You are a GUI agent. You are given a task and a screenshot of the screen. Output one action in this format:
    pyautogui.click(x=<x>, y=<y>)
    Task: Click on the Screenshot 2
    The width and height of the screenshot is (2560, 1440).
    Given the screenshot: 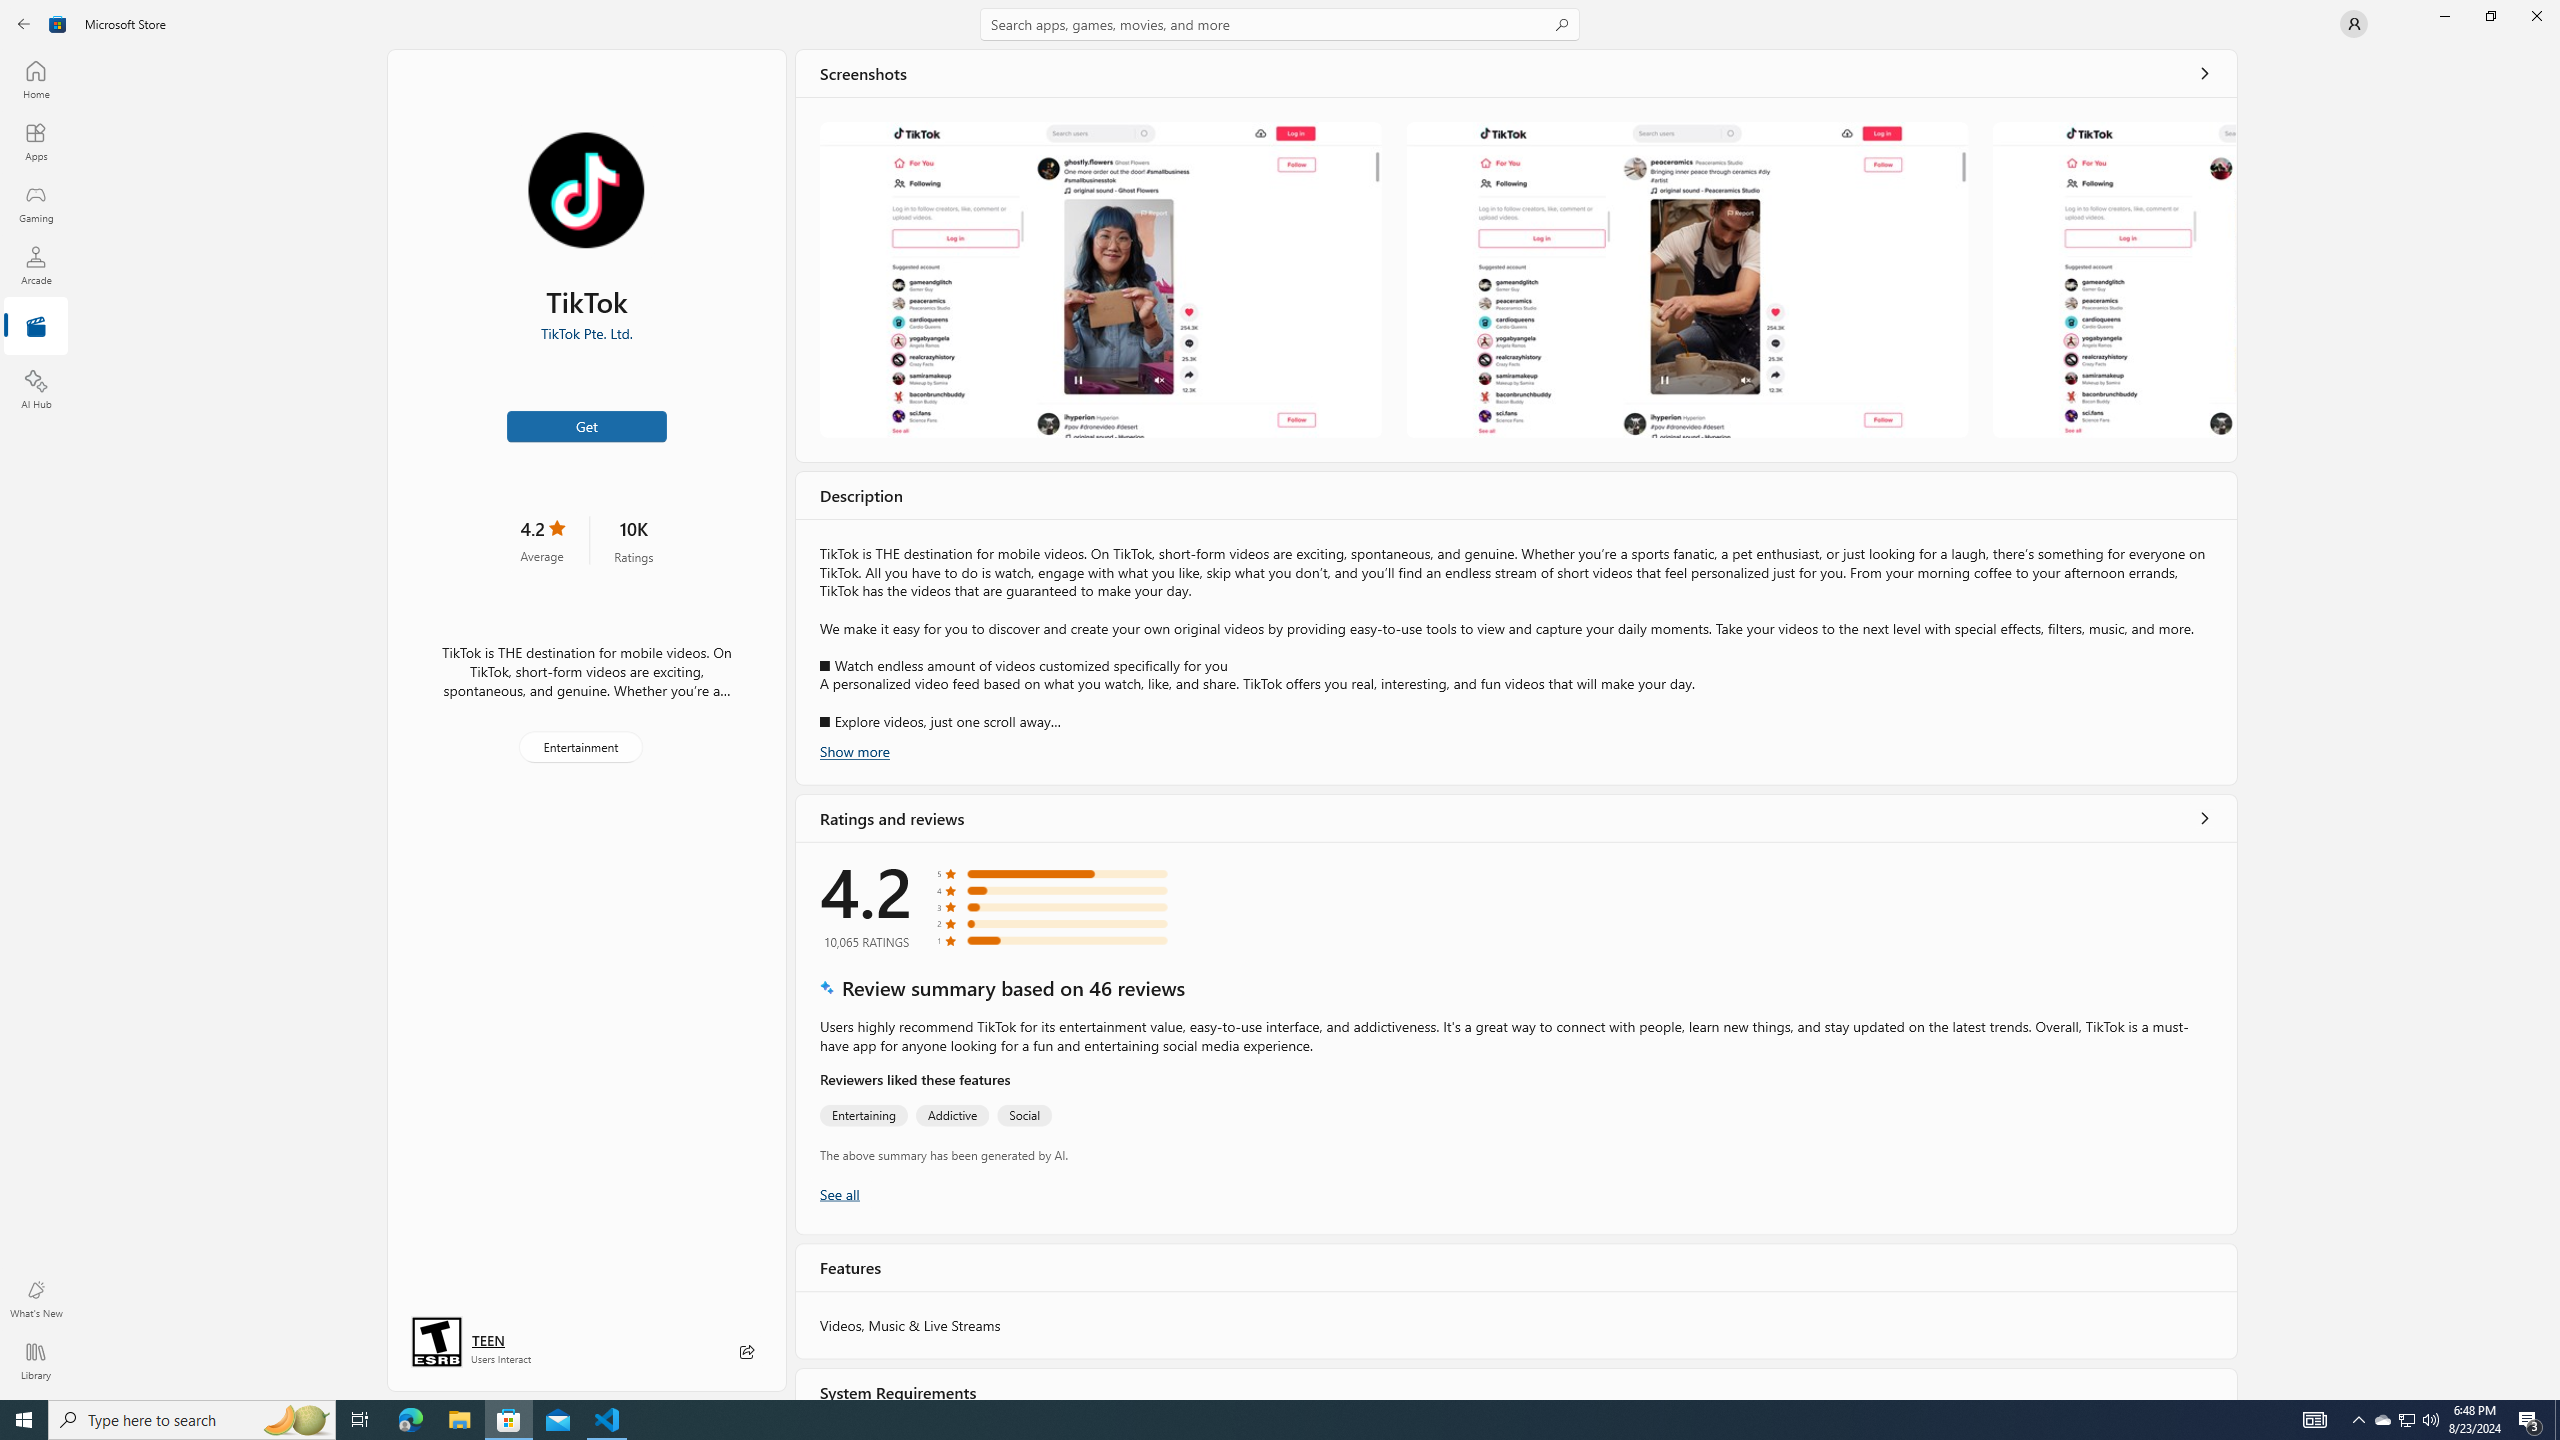 What is the action you would take?
    pyautogui.click(x=1686, y=280)
    